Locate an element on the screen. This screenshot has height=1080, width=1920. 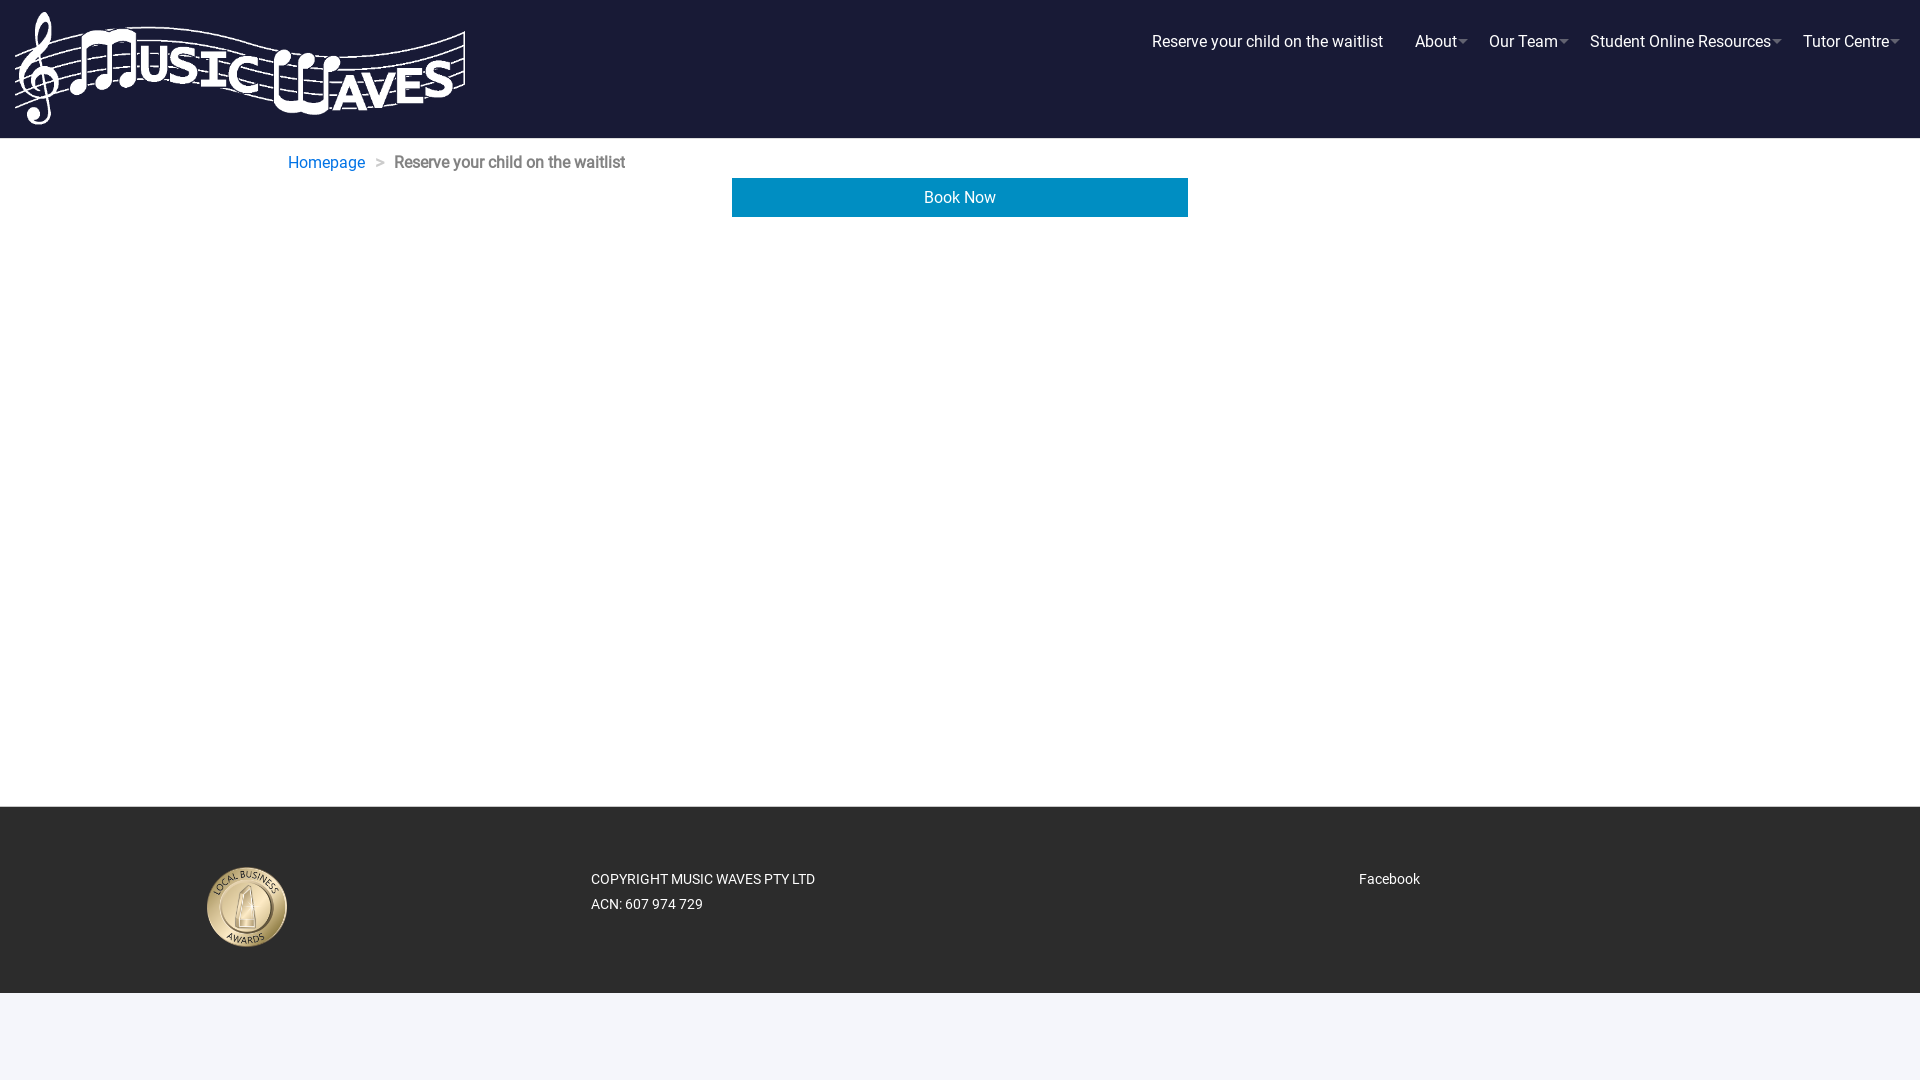
About is located at coordinates (1436, 42).